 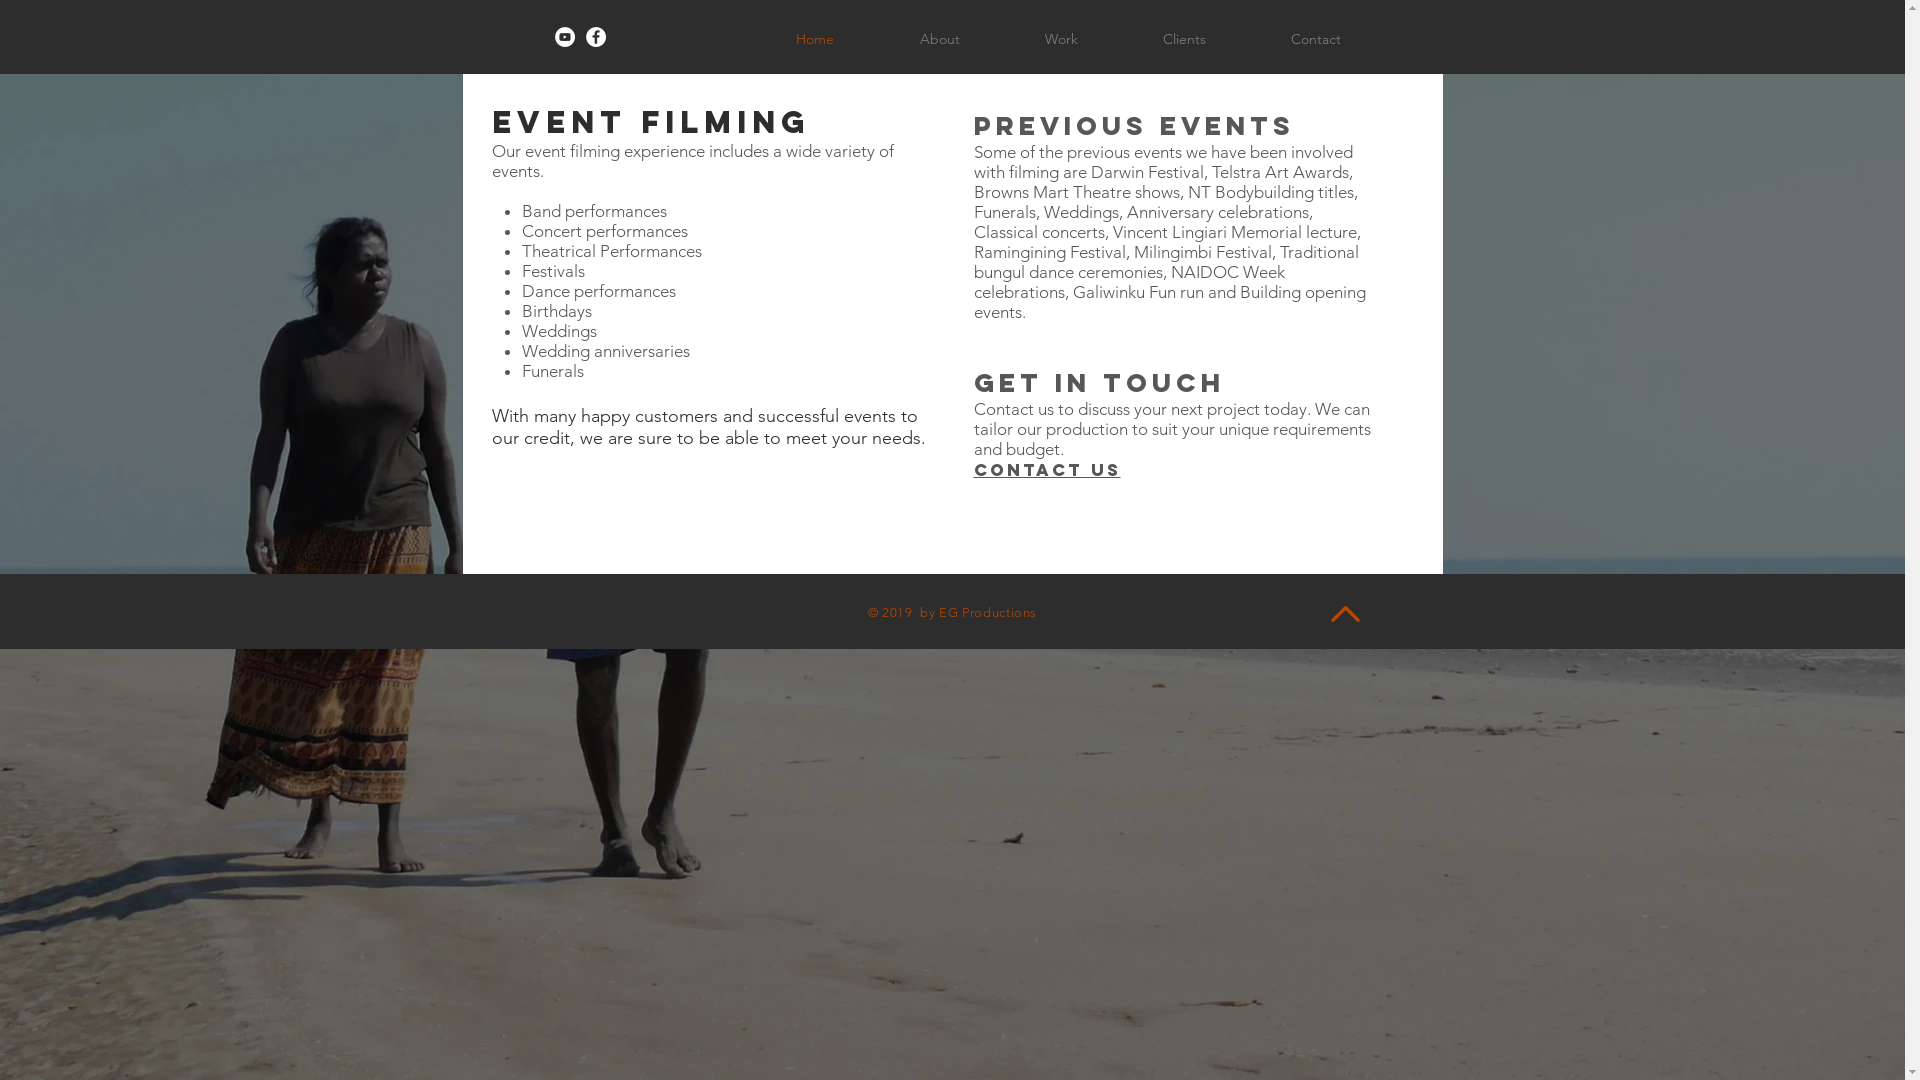 What do you see at coordinates (1061, 39) in the screenshot?
I see `Work` at bounding box center [1061, 39].